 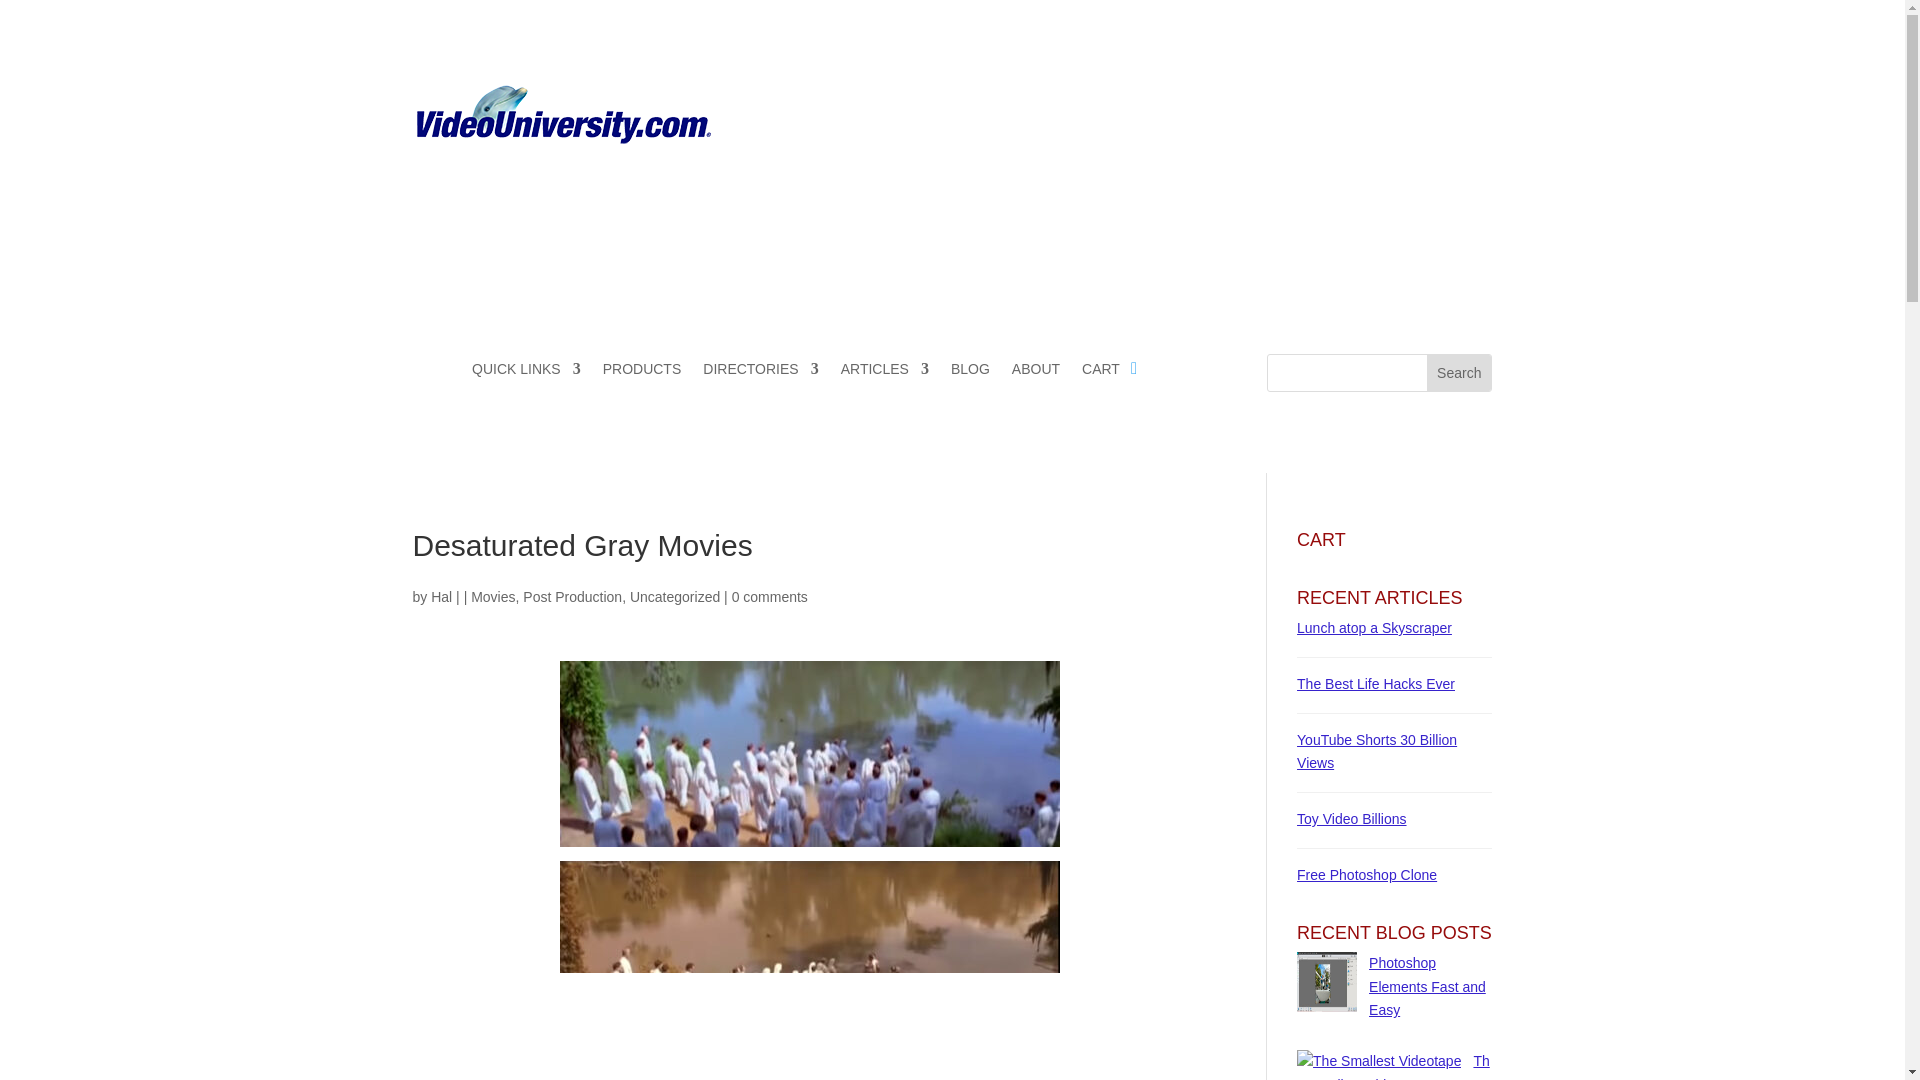 What do you see at coordinates (440, 596) in the screenshot?
I see `Posts by Hal` at bounding box center [440, 596].